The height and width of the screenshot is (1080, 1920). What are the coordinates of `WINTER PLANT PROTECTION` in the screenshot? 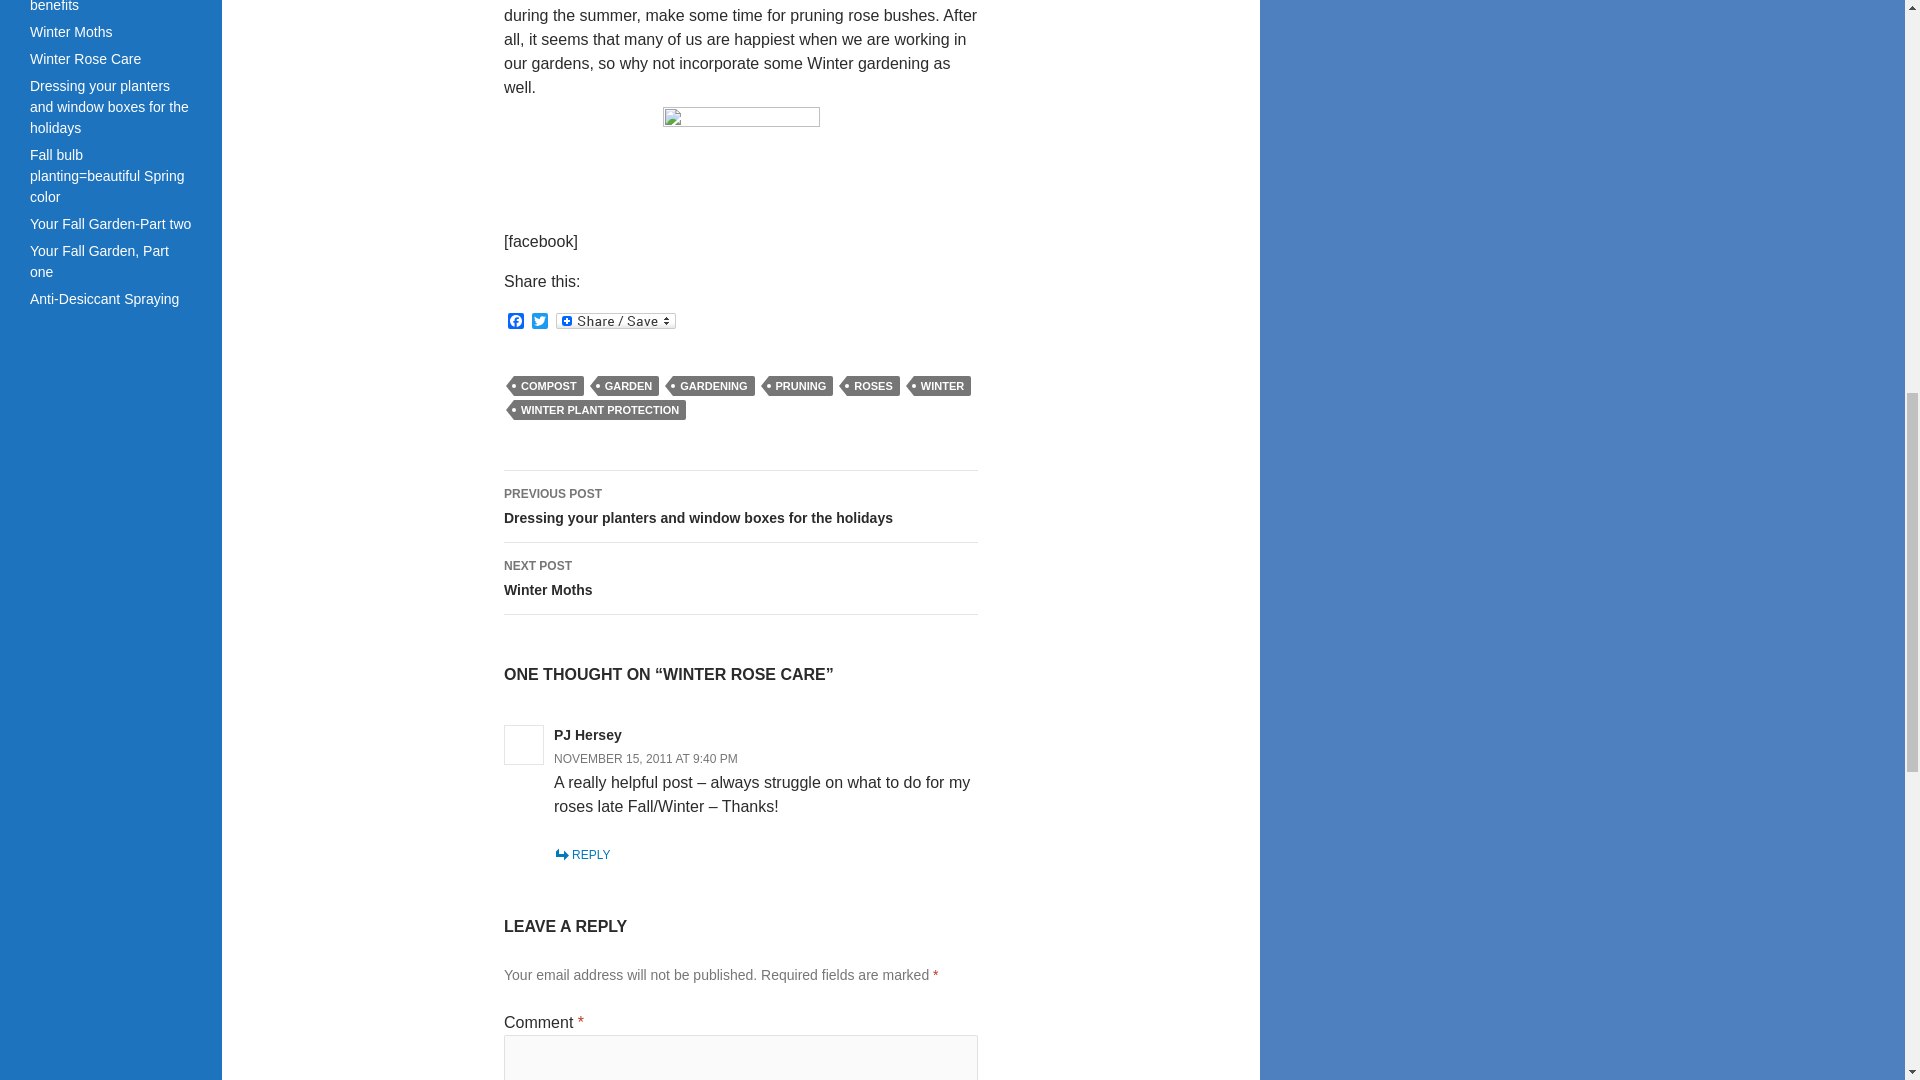 It's located at (540, 322).